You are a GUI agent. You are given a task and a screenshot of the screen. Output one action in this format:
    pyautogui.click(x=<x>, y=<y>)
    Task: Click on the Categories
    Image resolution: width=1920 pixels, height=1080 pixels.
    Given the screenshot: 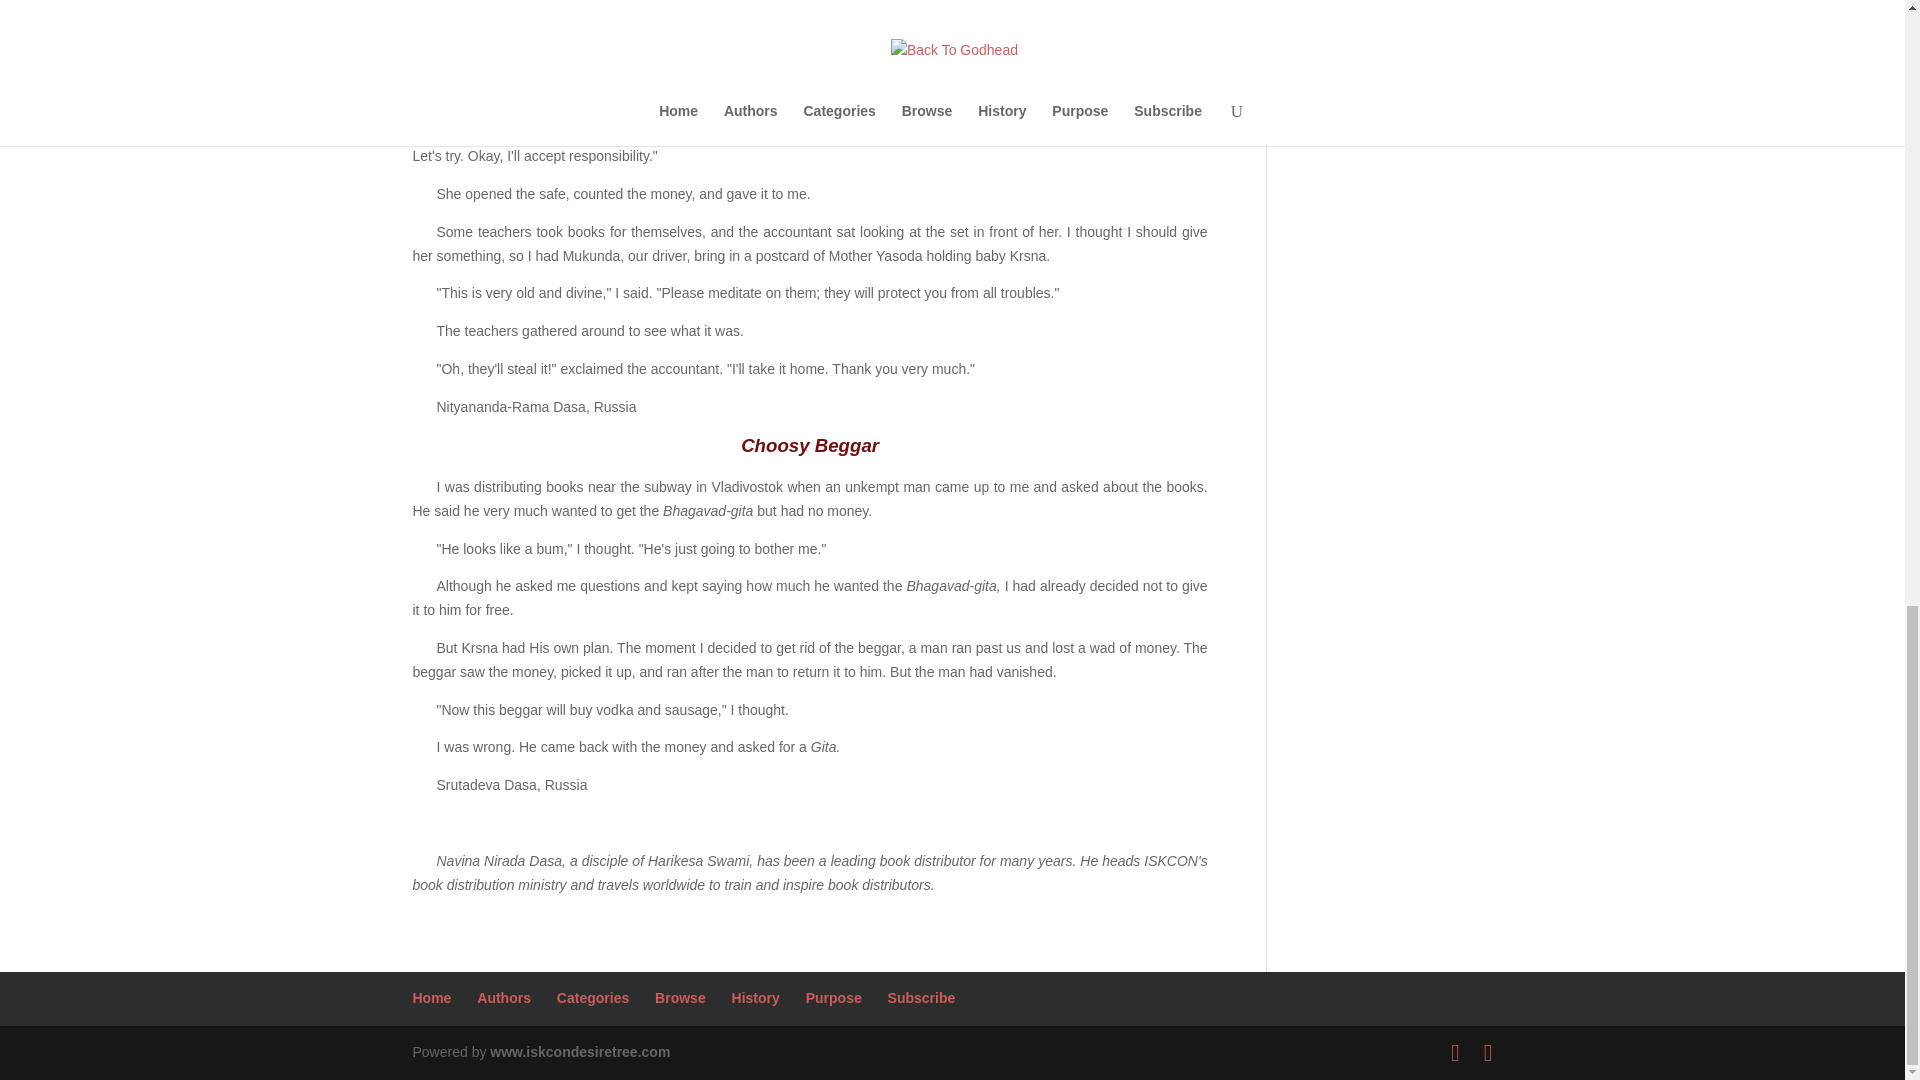 What is the action you would take?
    pyautogui.click(x=592, y=998)
    